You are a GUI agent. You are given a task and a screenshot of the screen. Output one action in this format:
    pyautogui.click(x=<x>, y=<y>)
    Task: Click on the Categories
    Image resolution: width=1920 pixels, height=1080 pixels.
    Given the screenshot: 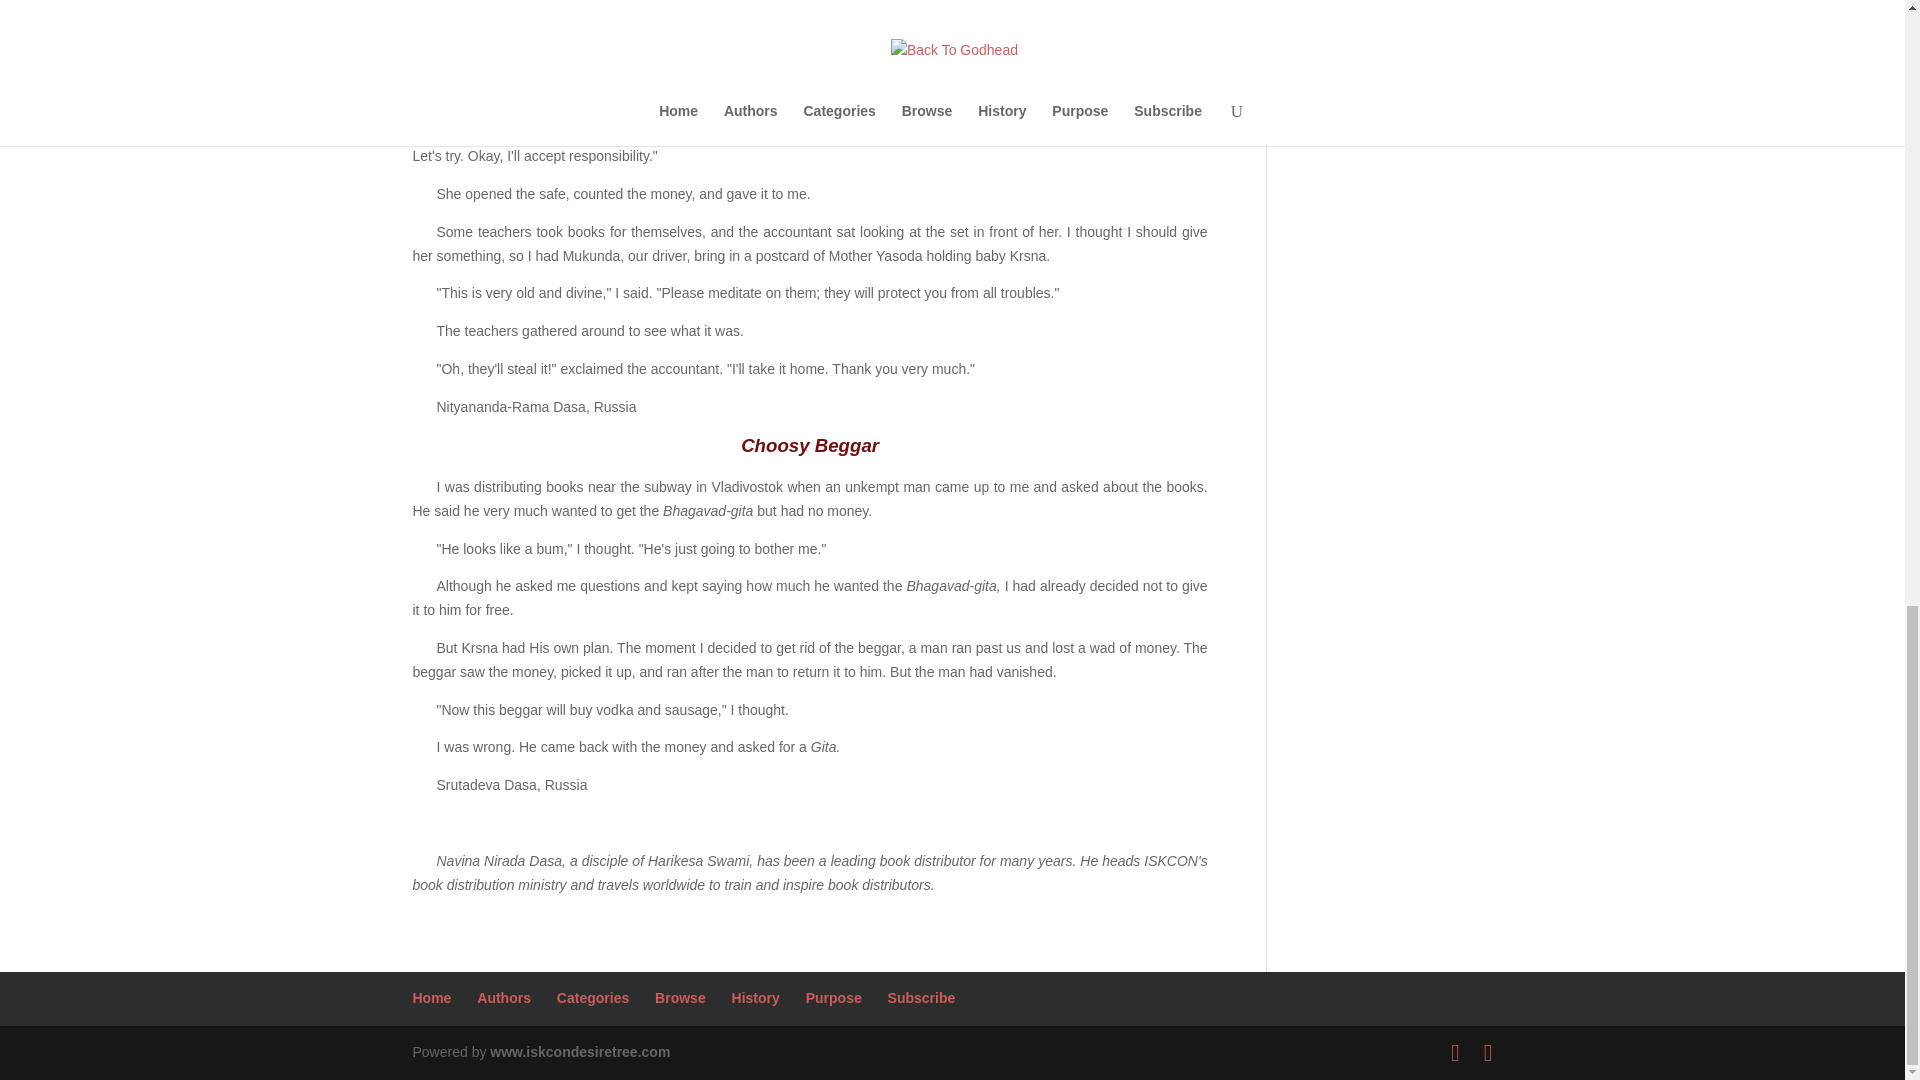 What is the action you would take?
    pyautogui.click(x=592, y=998)
    